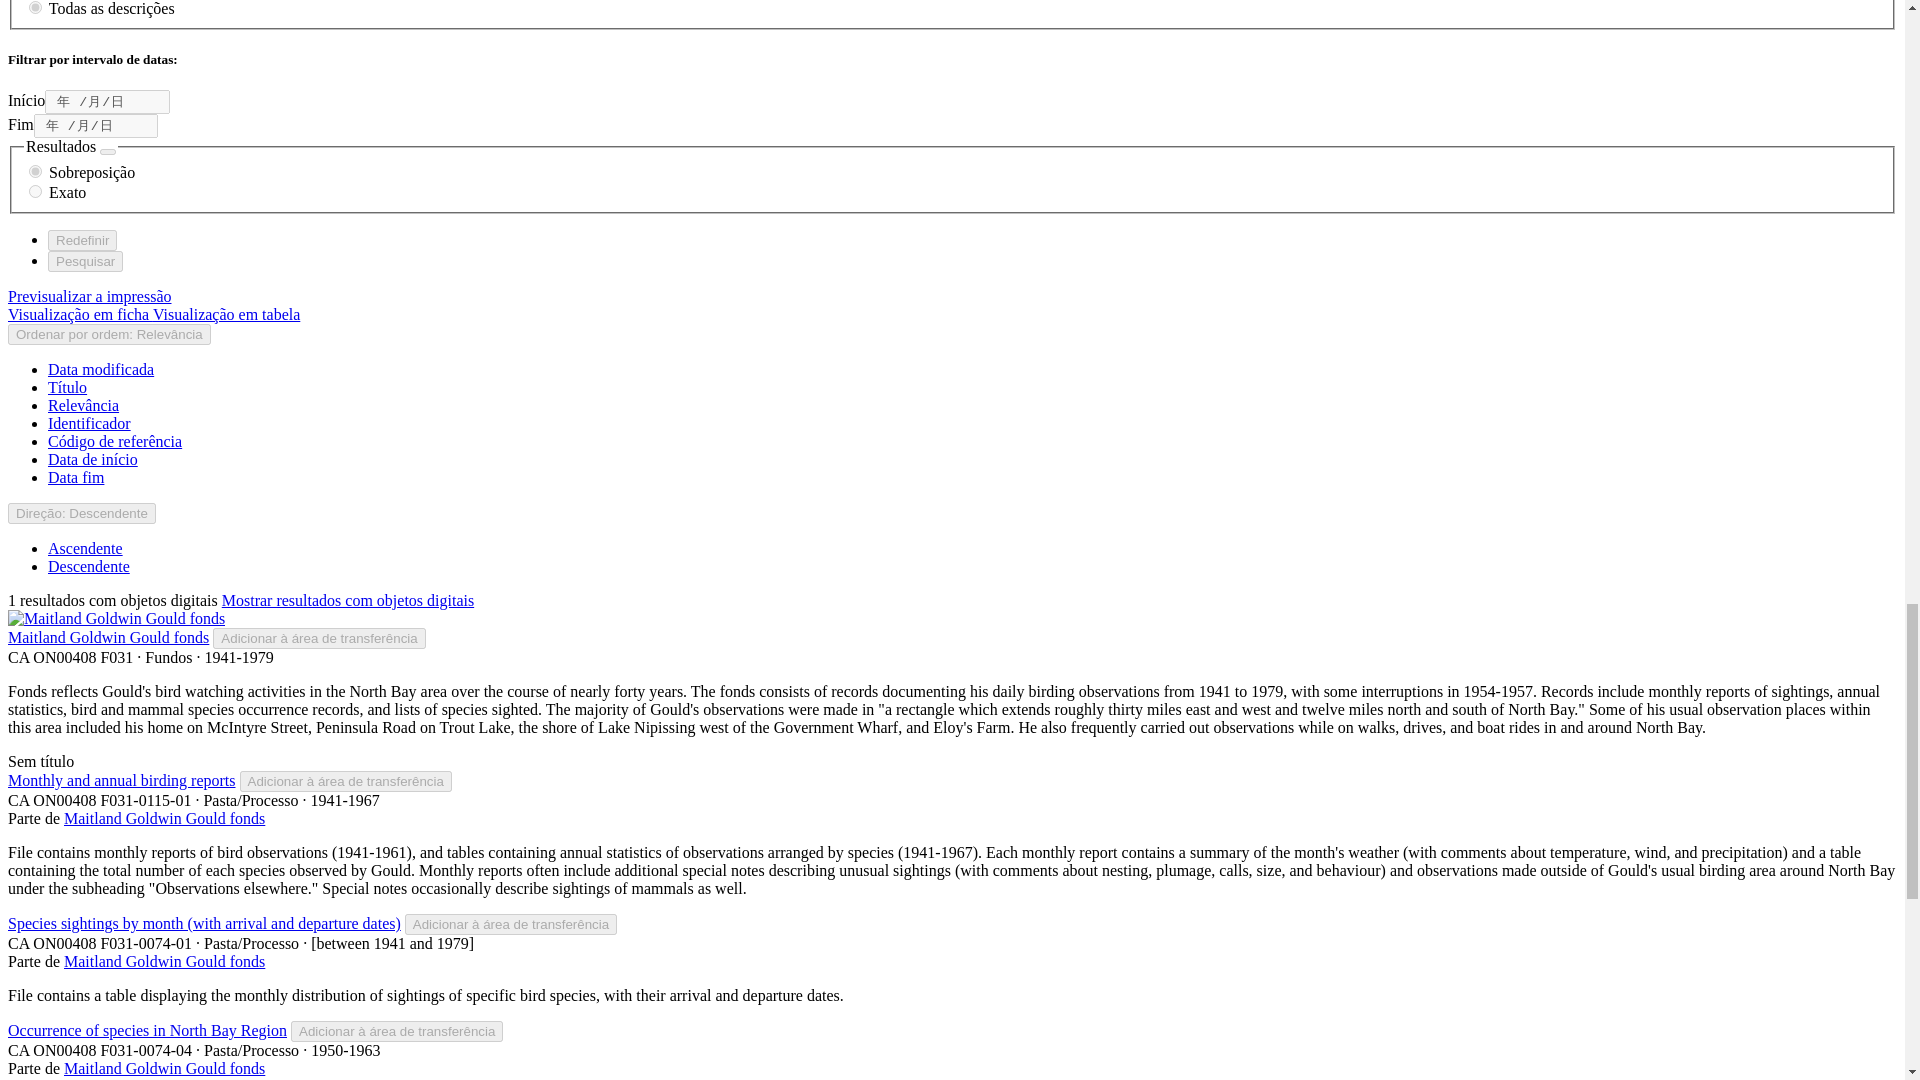  What do you see at coordinates (85, 261) in the screenshot?
I see `Pesquisar` at bounding box center [85, 261].